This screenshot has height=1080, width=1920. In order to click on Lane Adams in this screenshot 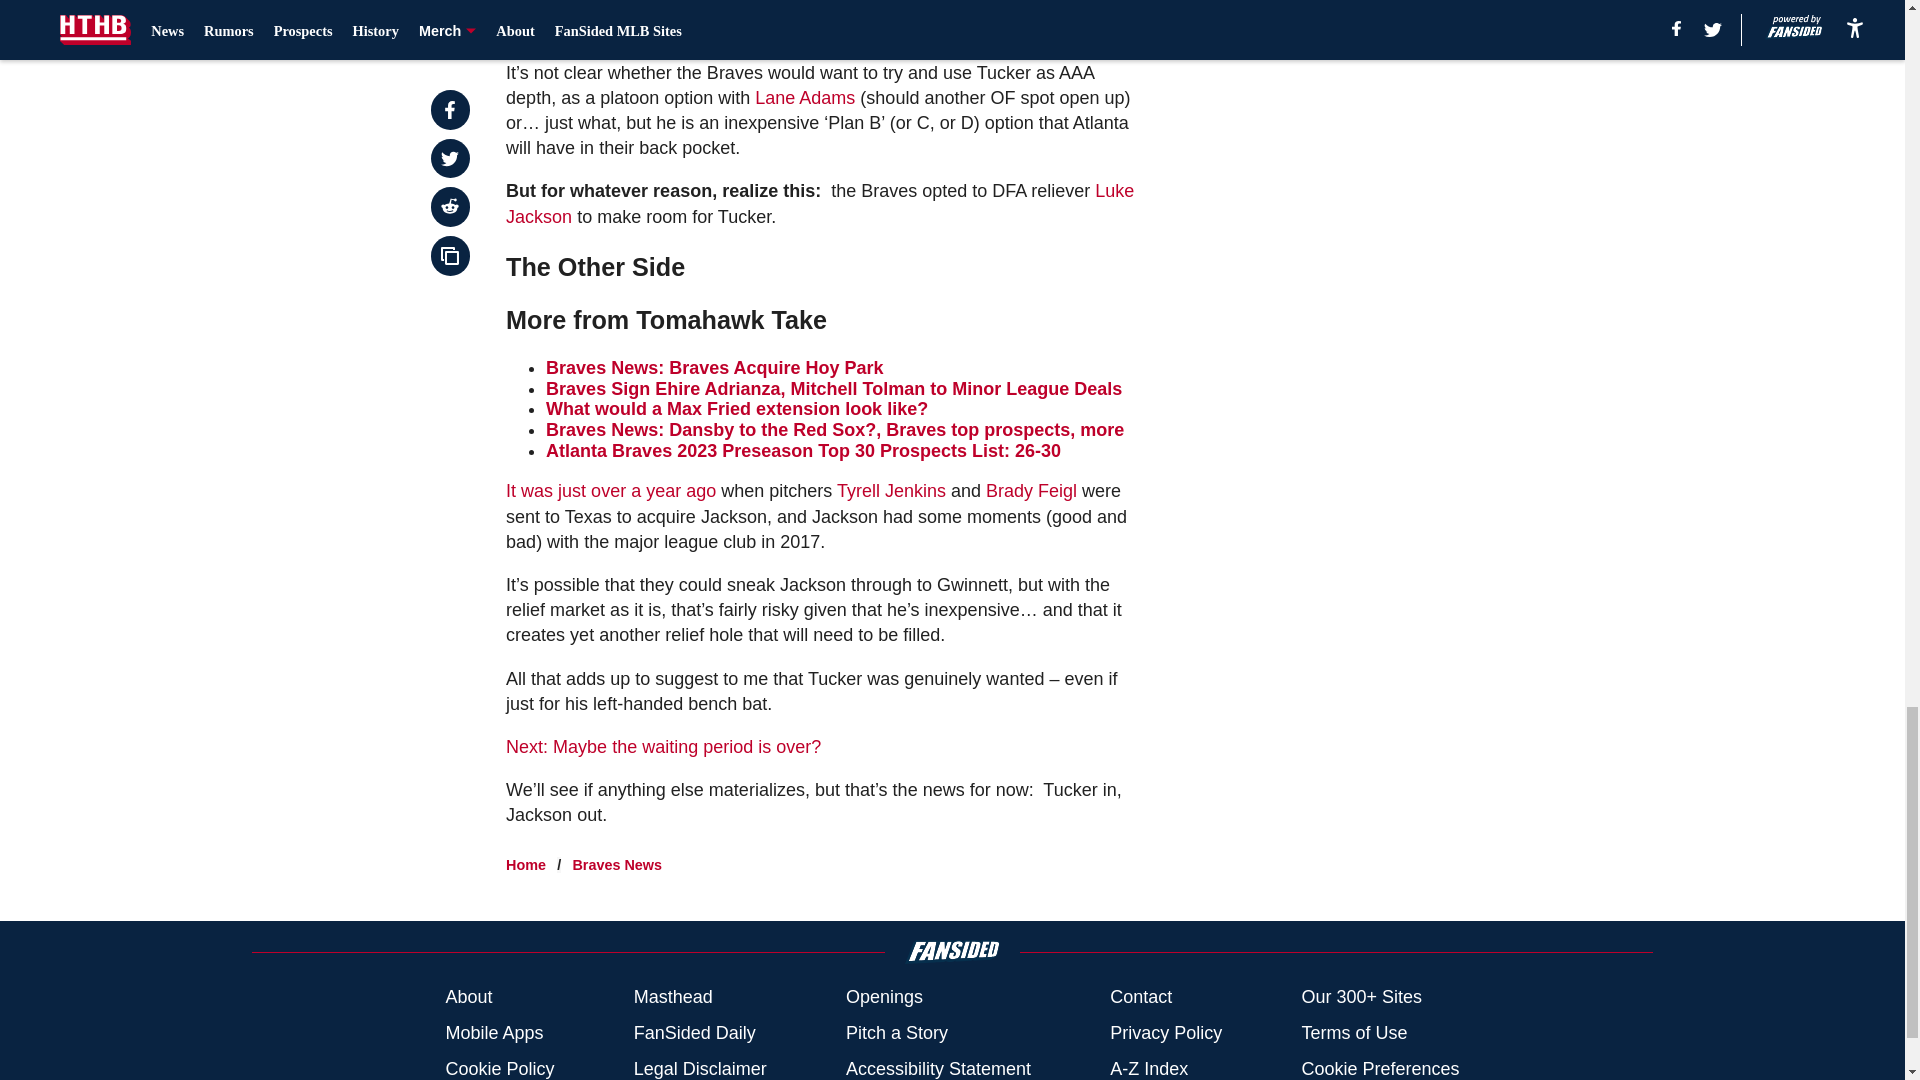, I will do `click(804, 98)`.